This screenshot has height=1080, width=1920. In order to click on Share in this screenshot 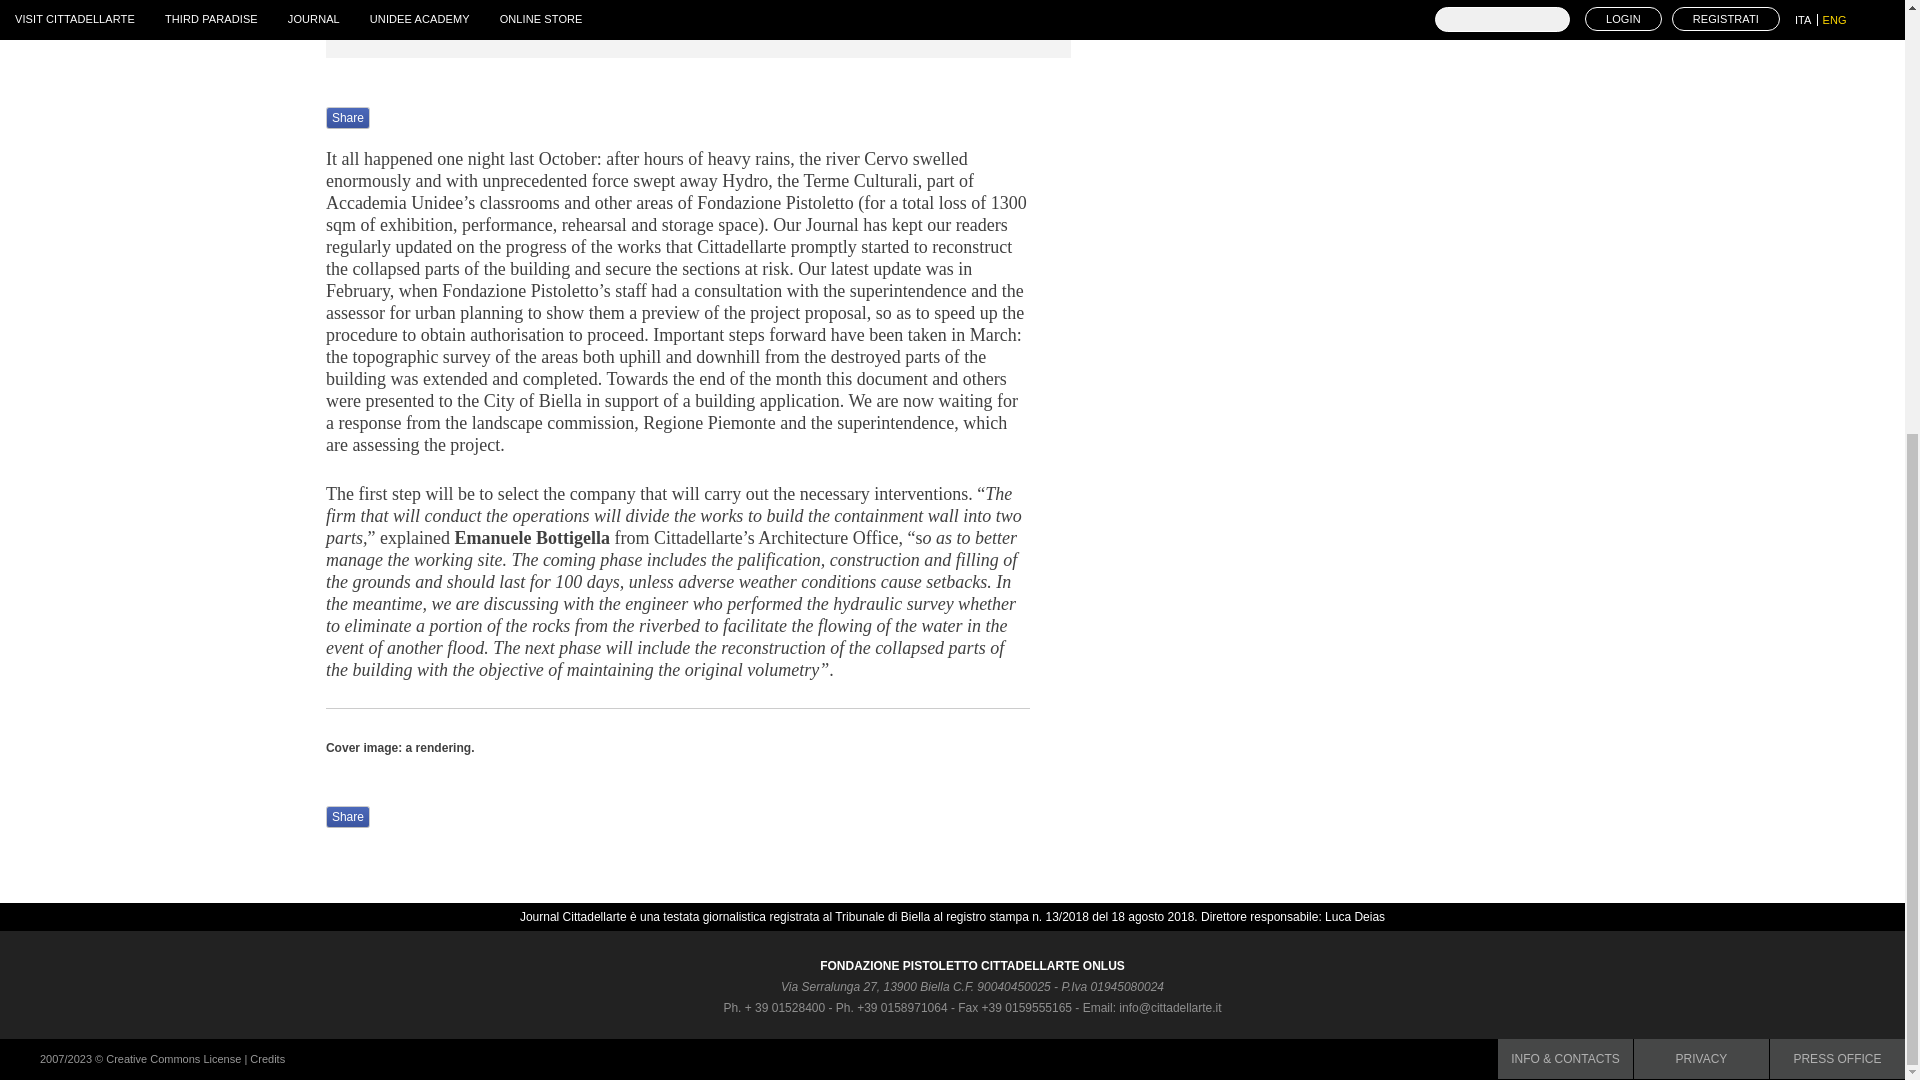, I will do `click(348, 816)`.